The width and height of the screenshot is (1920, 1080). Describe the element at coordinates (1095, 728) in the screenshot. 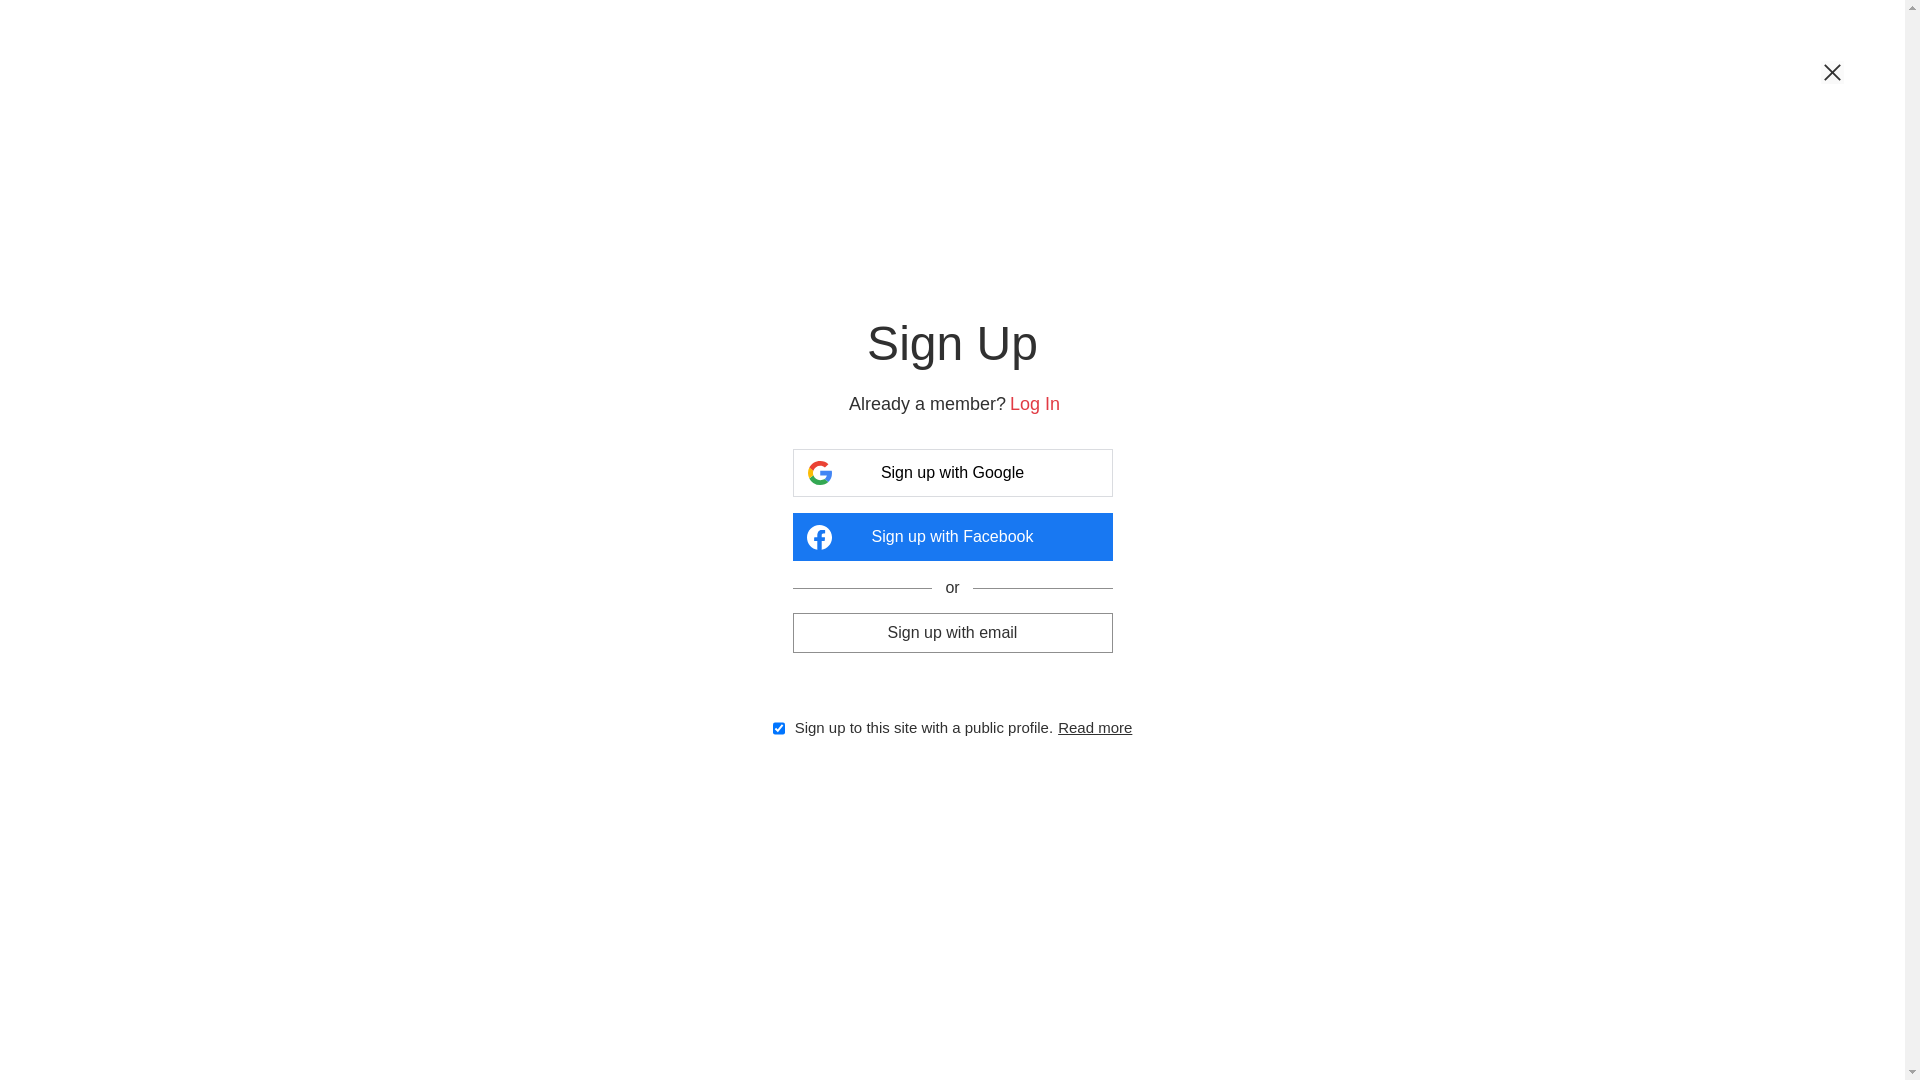

I see `Read more` at that location.